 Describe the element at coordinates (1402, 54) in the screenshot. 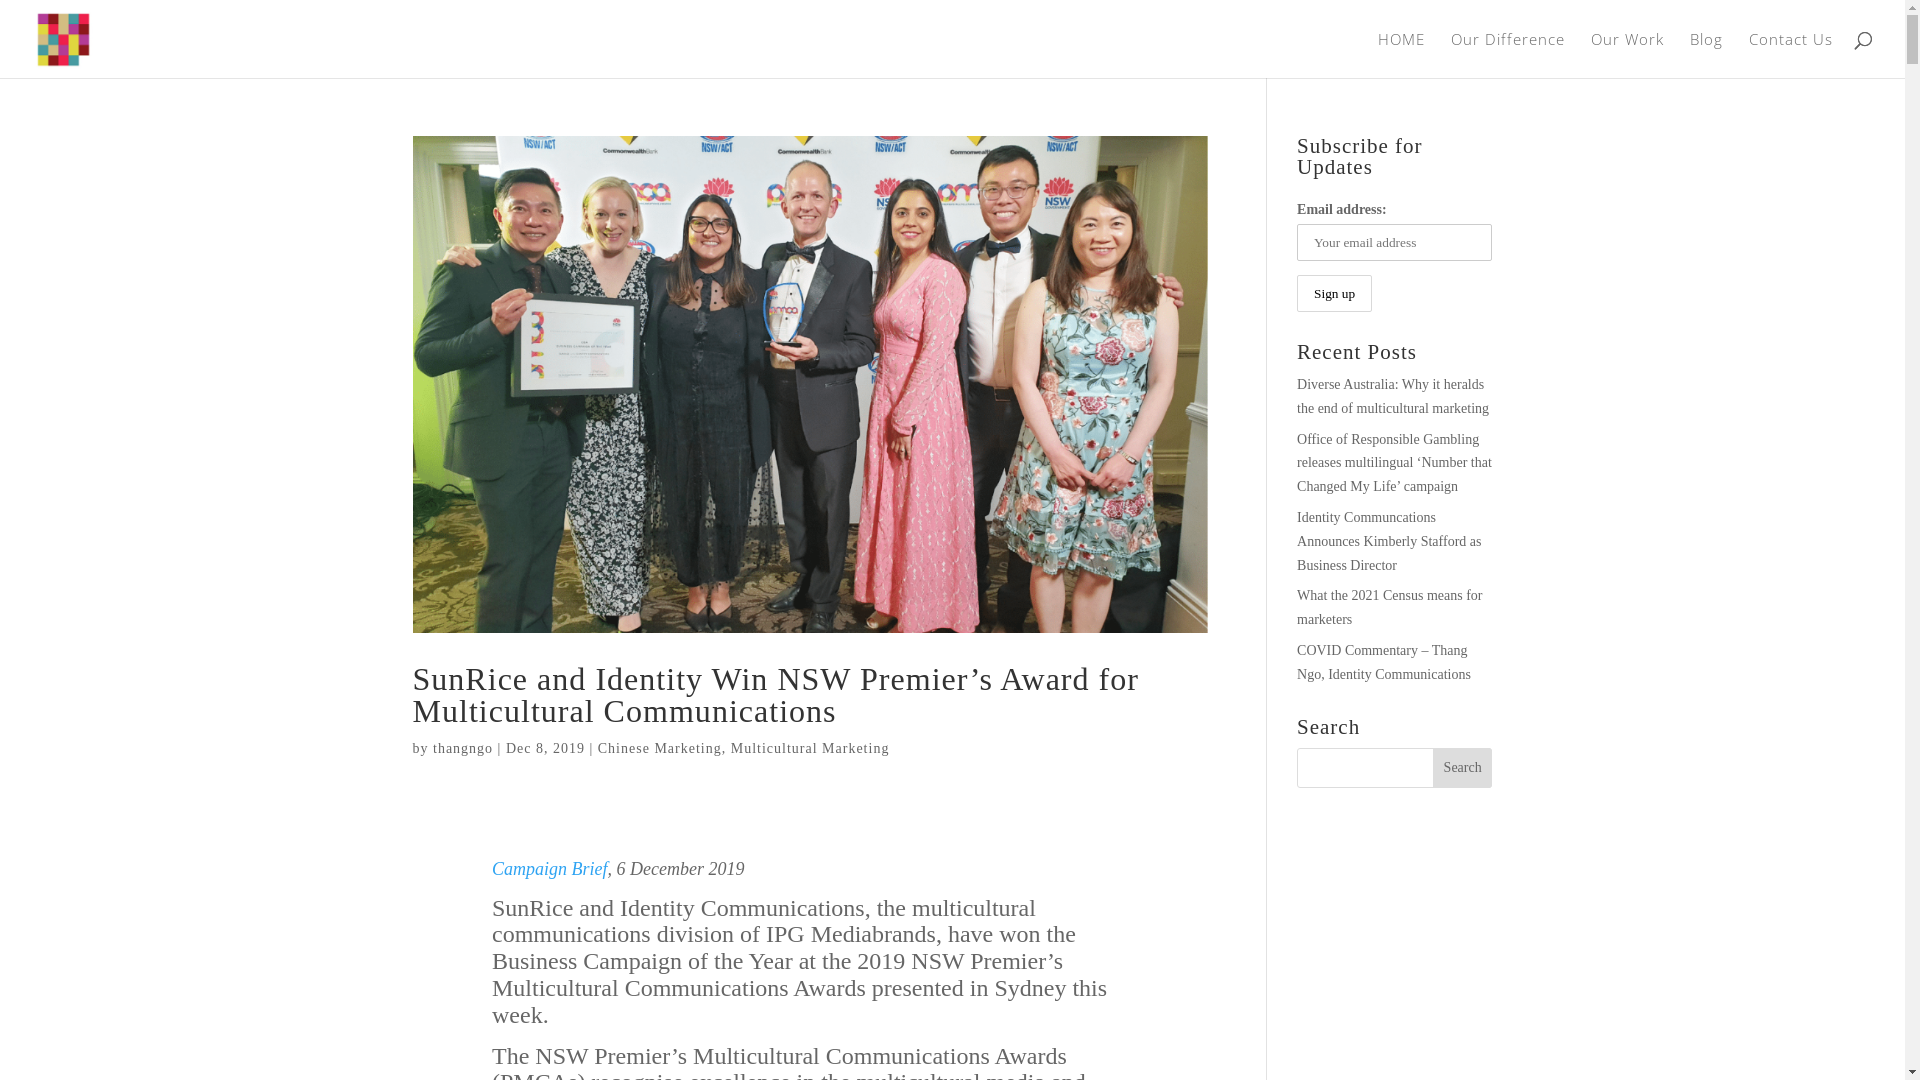

I see `HOME` at that location.